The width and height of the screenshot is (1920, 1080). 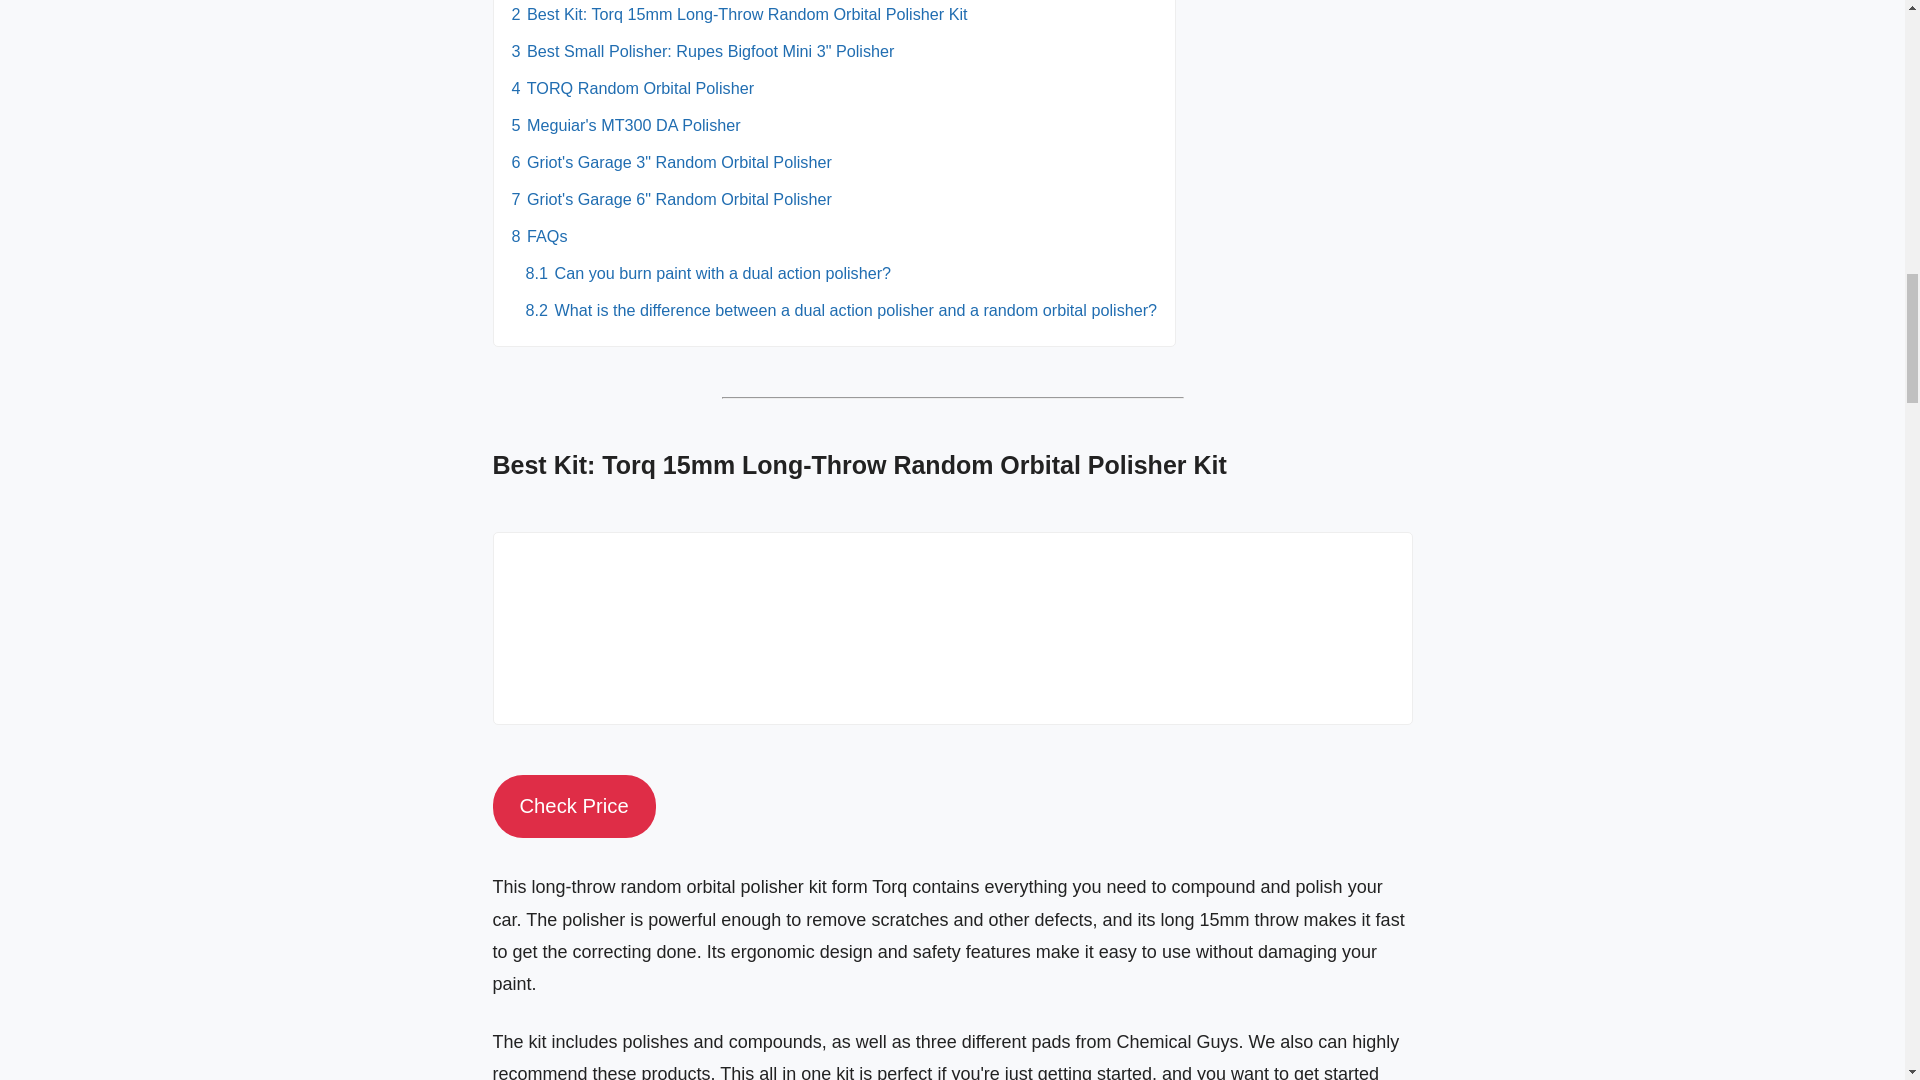 I want to click on 4 TORQ Random Orbital Polisher, so click(x=633, y=88).